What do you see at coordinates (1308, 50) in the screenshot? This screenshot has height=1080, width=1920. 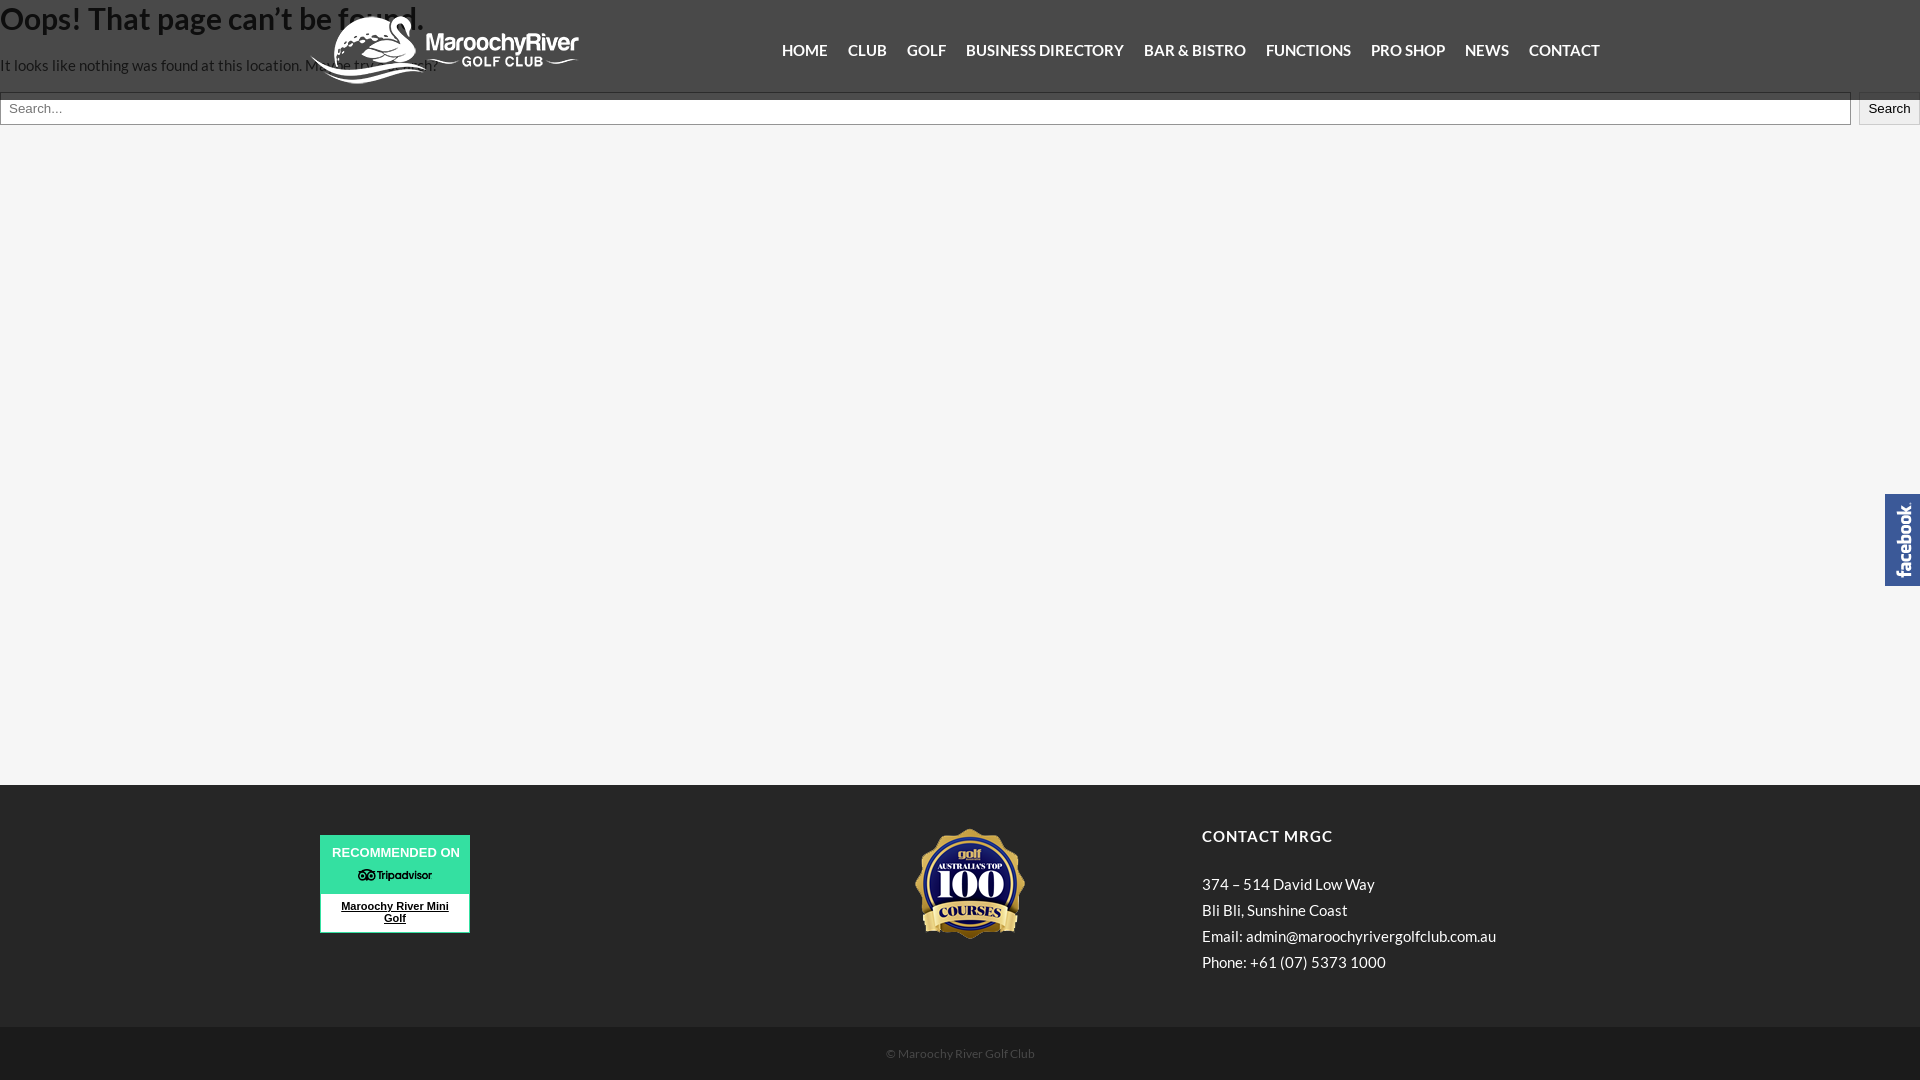 I see `FUNCTIONS` at bounding box center [1308, 50].